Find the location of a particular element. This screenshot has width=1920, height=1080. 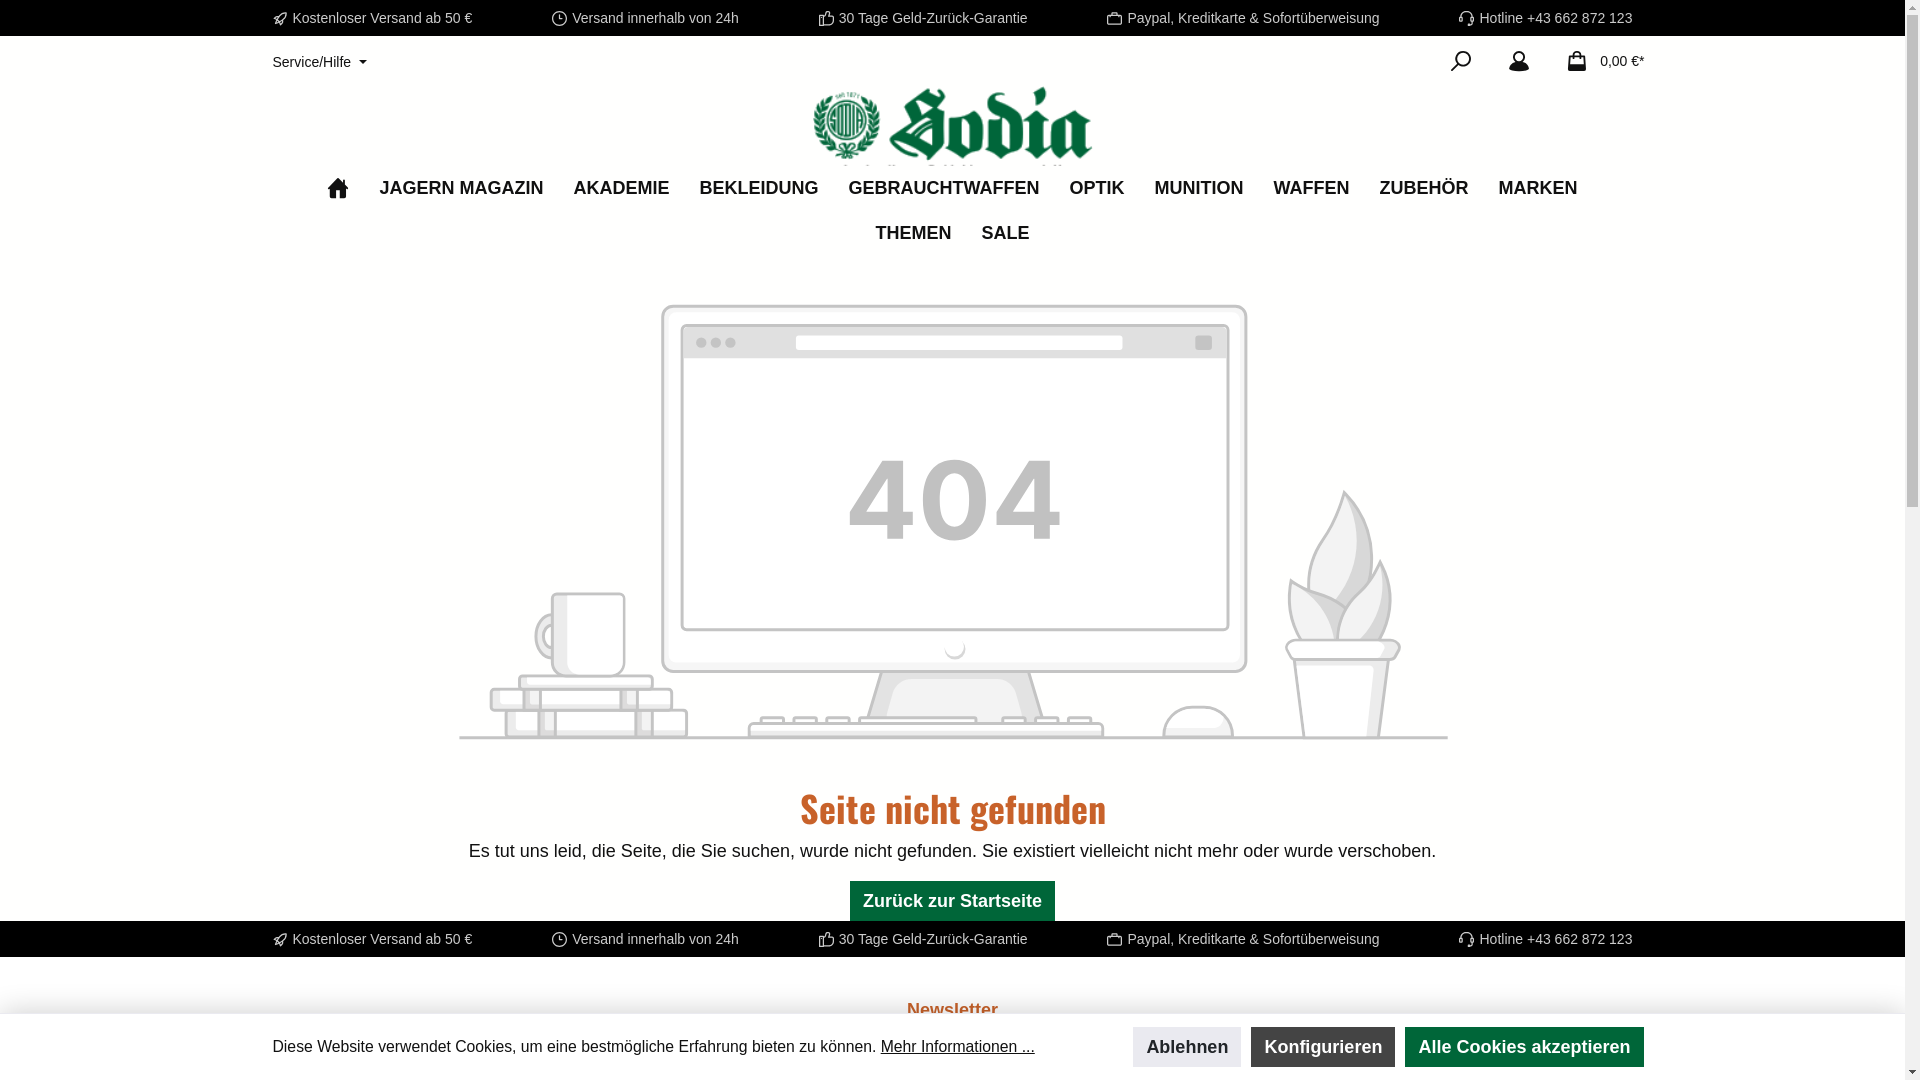

Service/Hilfe is located at coordinates (319, 62).